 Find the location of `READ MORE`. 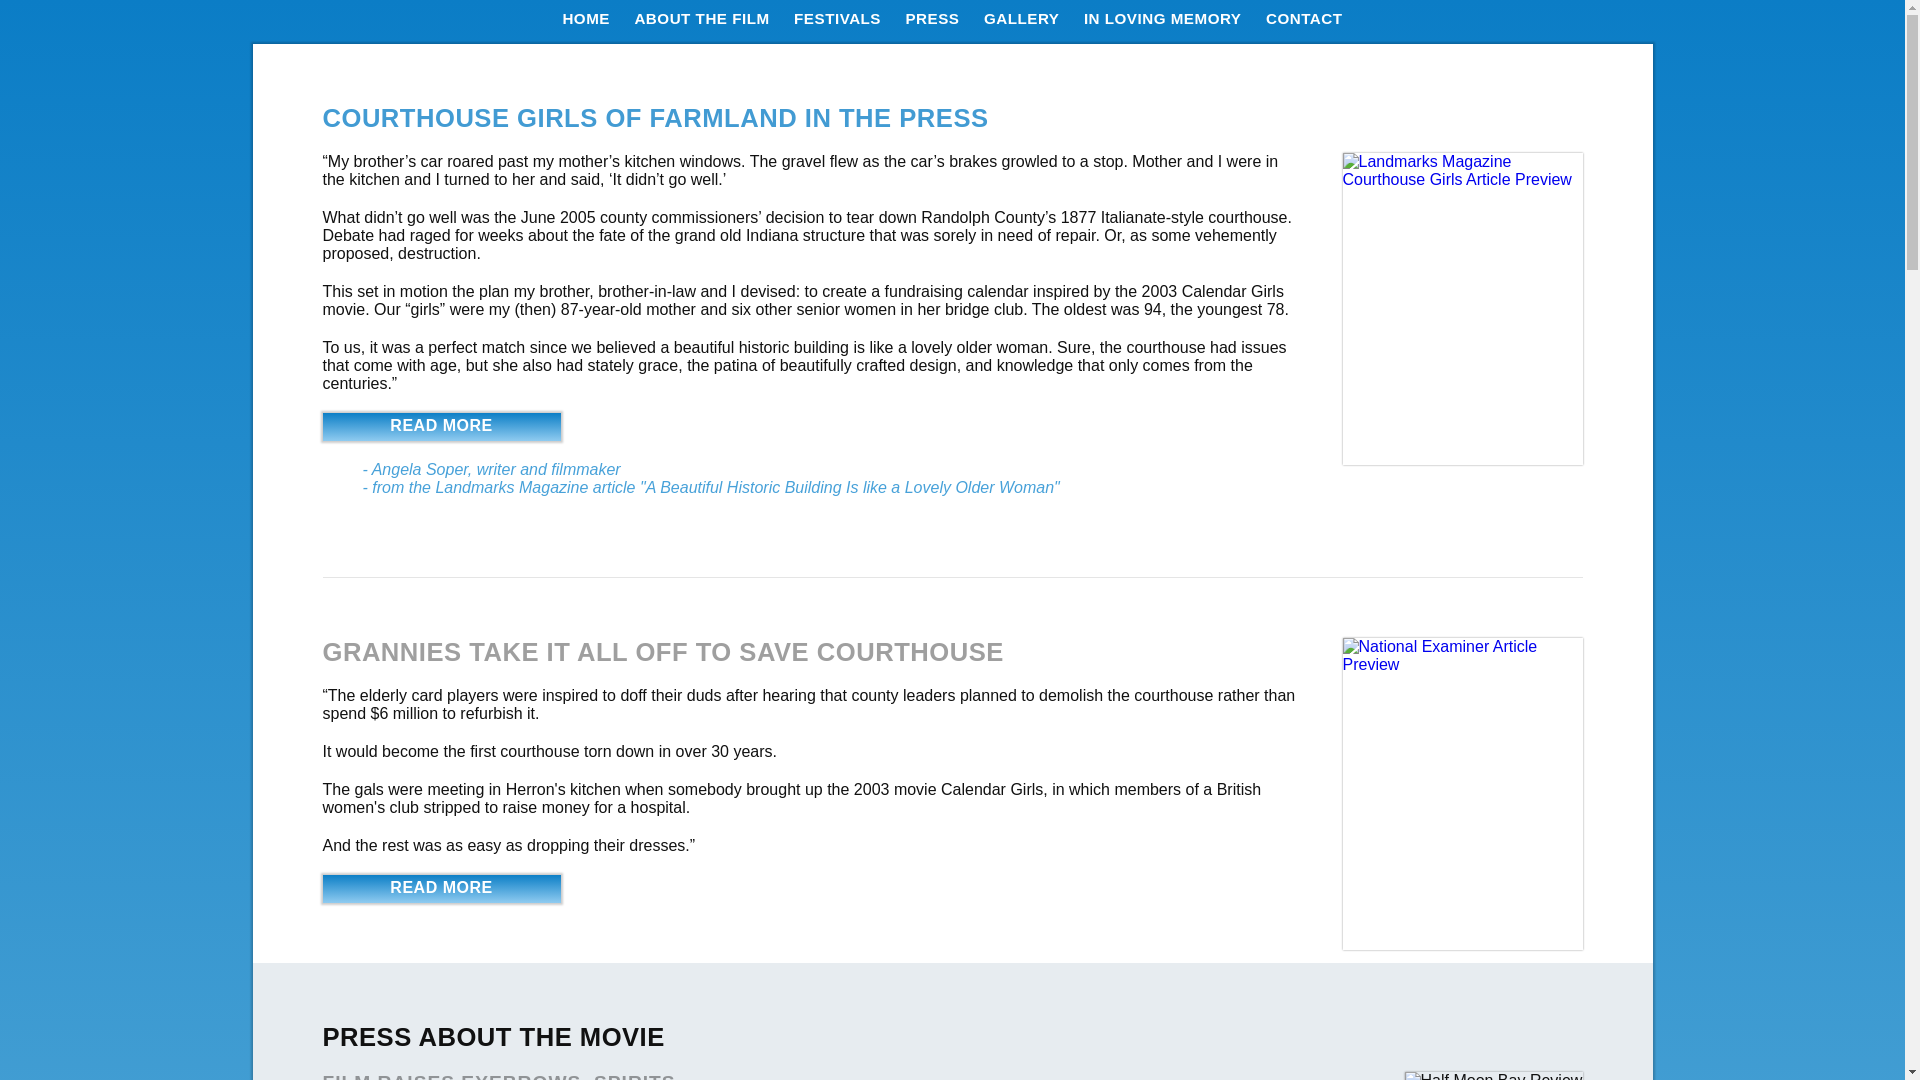

READ MORE is located at coordinates (441, 426).